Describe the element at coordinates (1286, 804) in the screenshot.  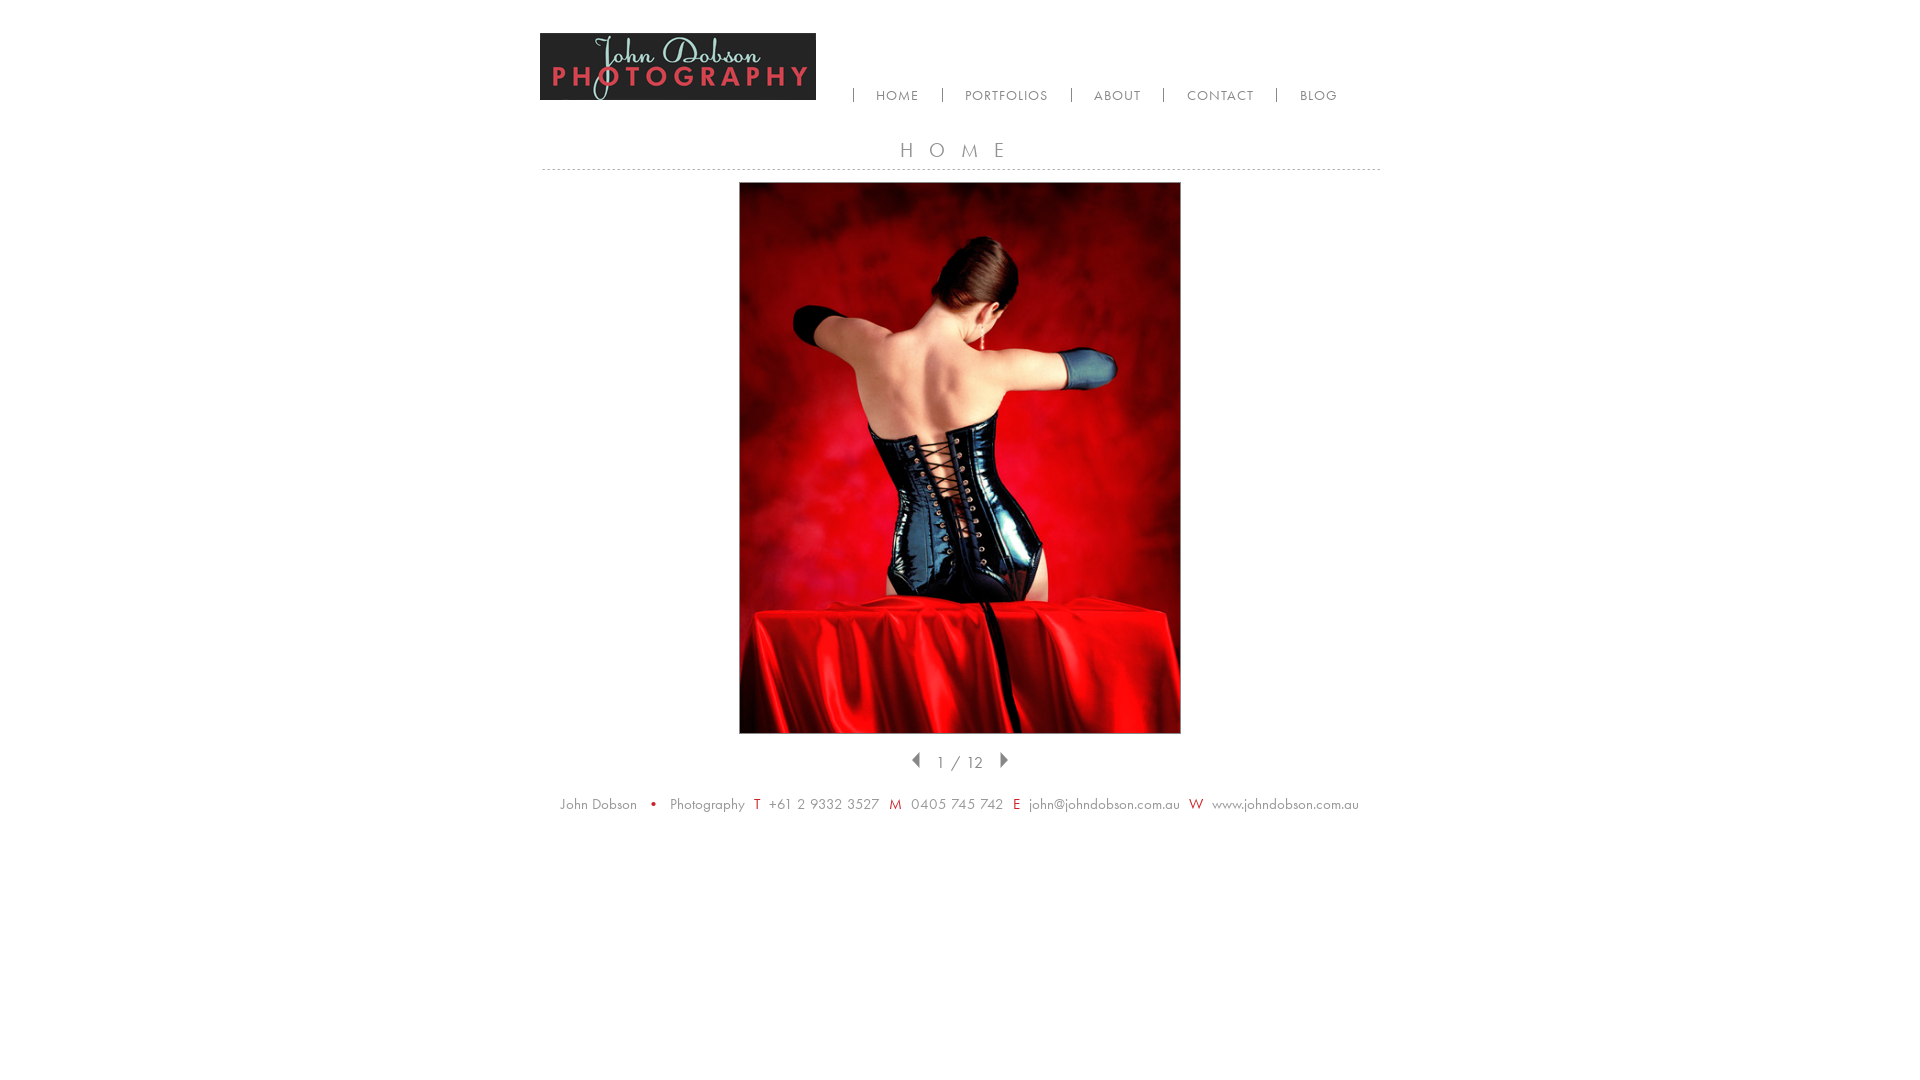
I see `www.johndobson.com.au` at that location.